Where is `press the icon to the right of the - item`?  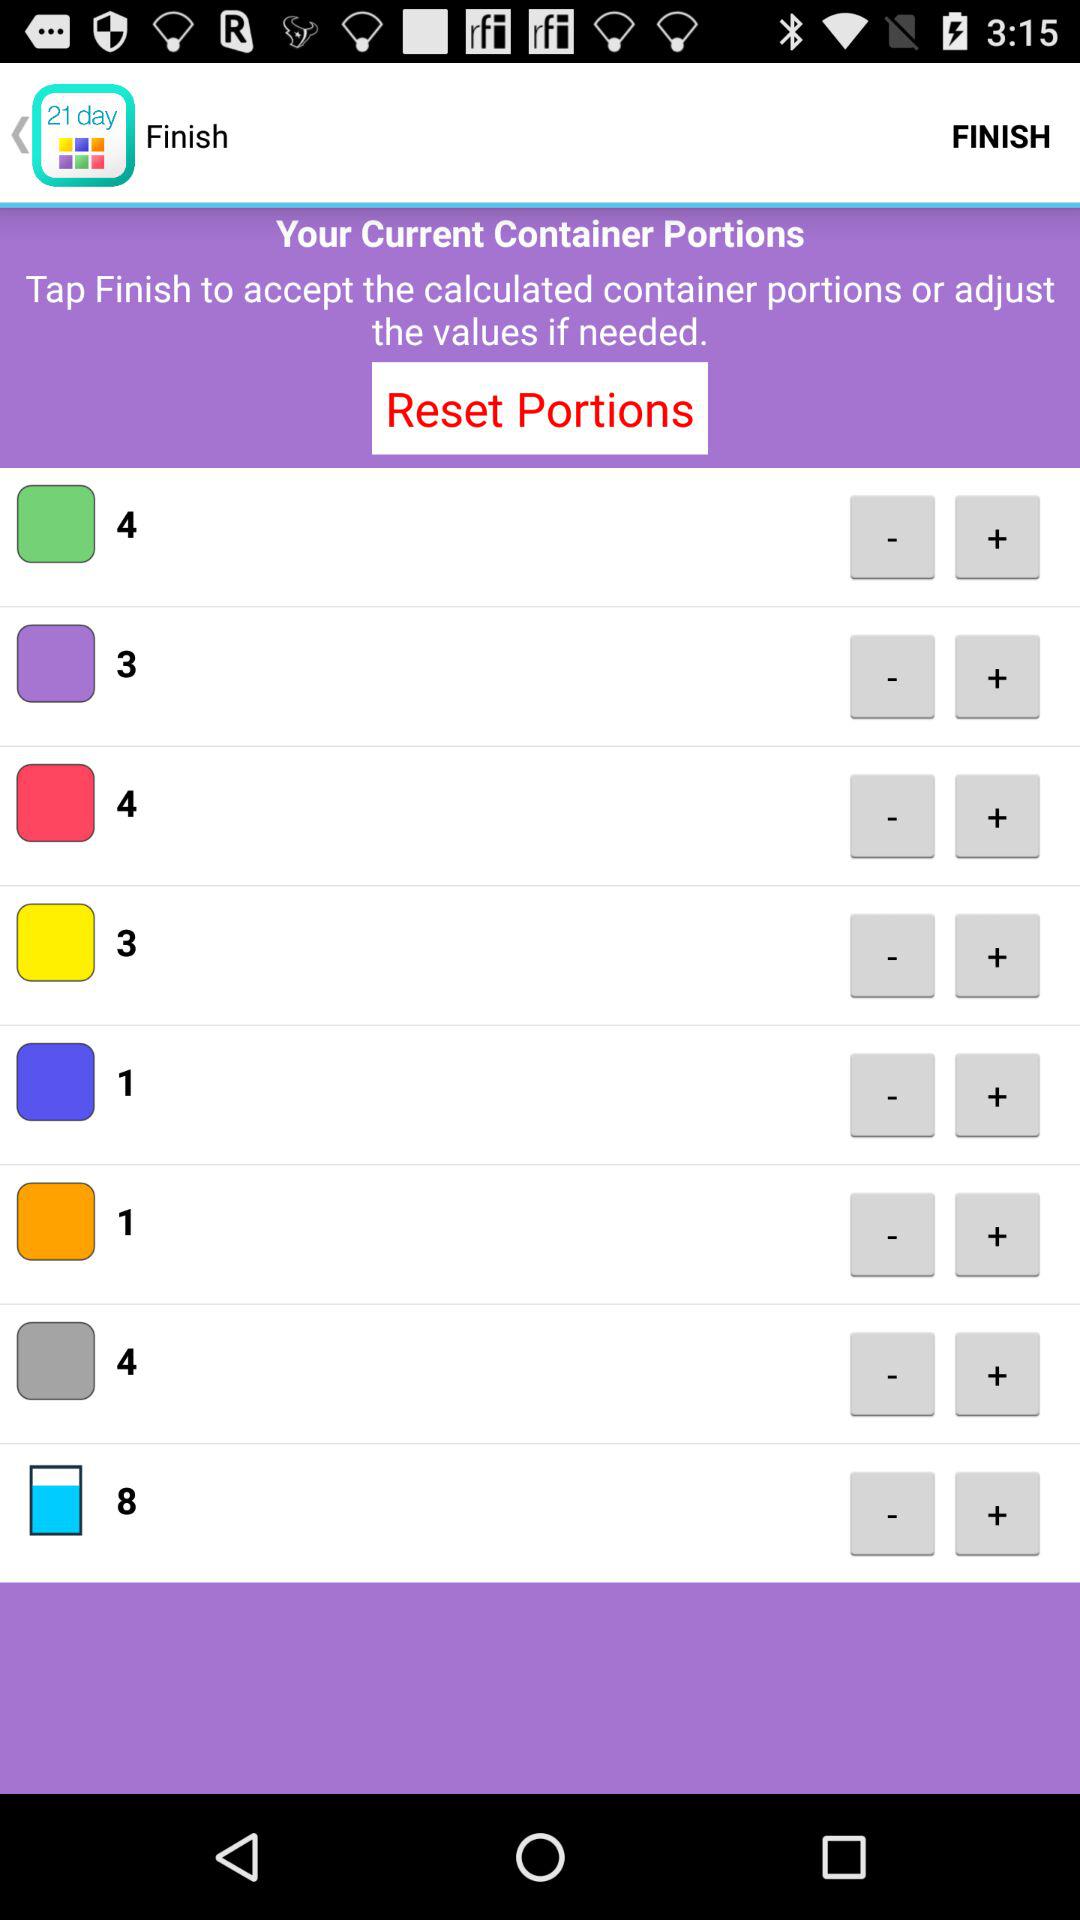 press the icon to the right of the - item is located at coordinates (997, 1374).